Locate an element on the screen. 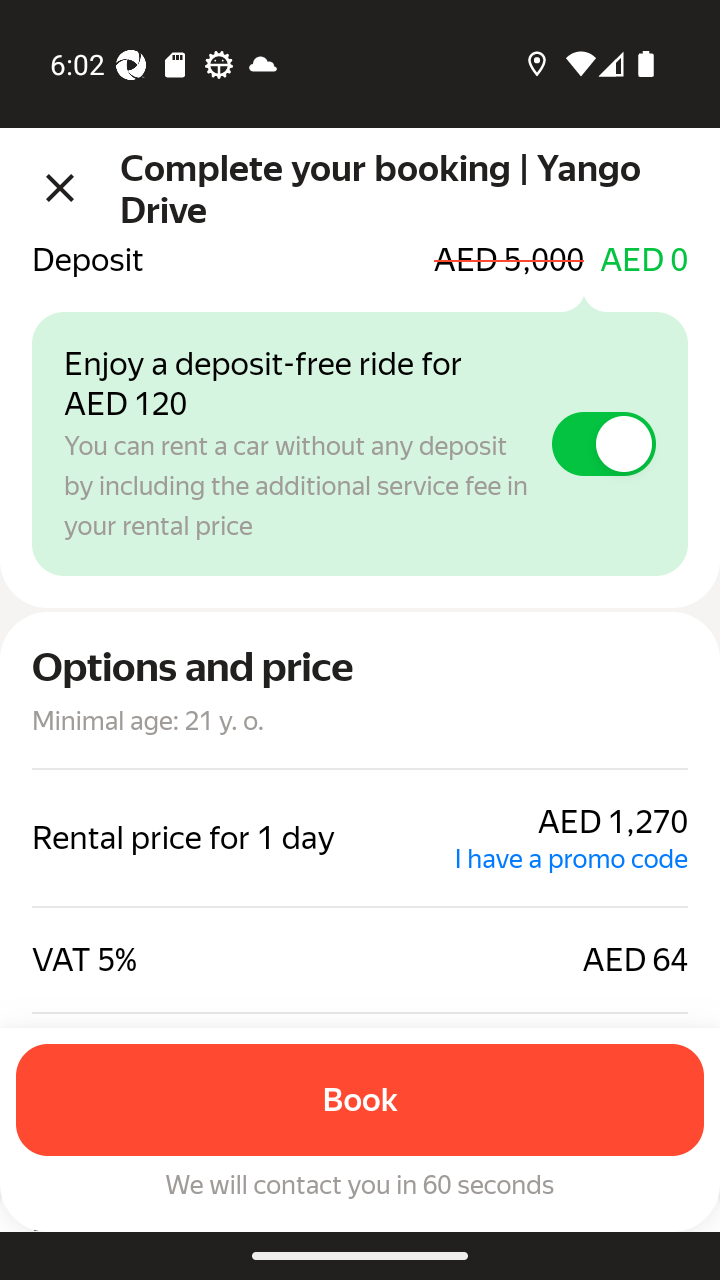 This screenshot has width=720, height=1280. Close Complete your booking | Yango Drive is located at coordinates (360, 188).